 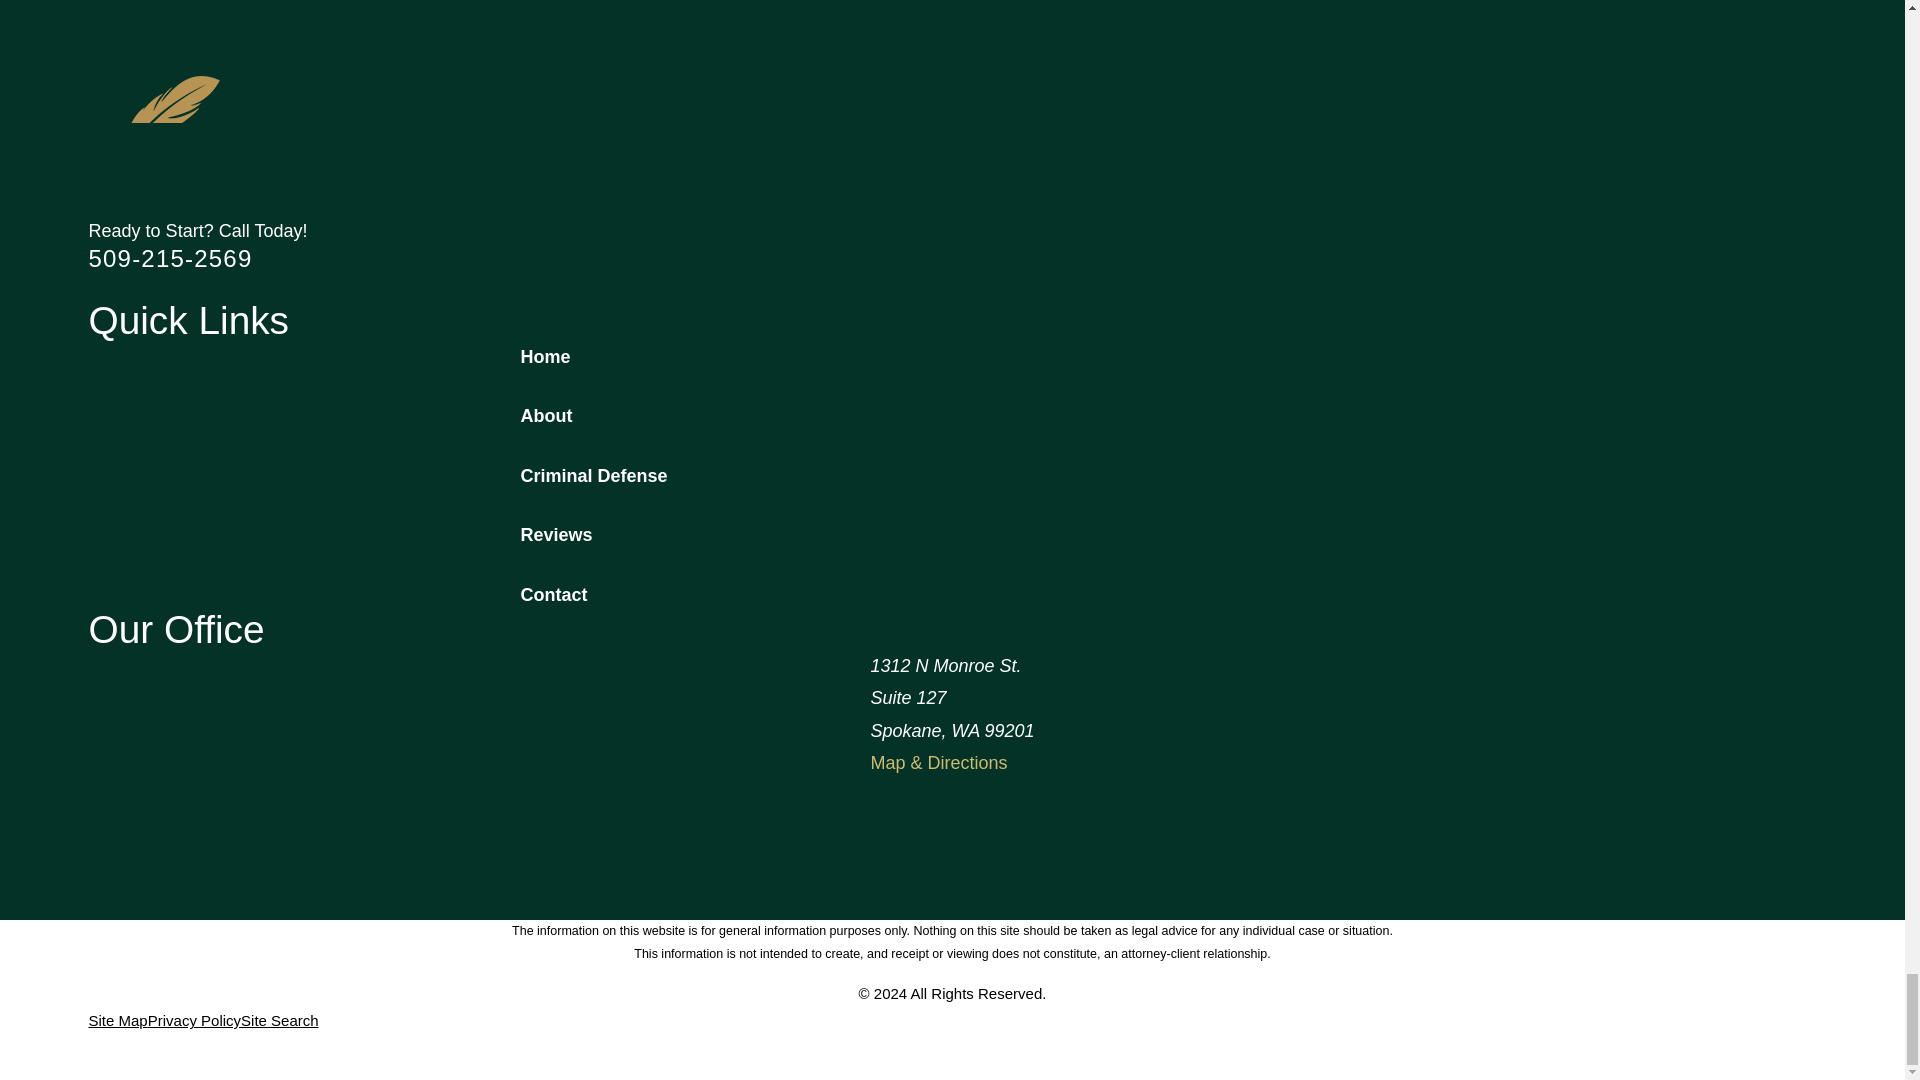 I want to click on Google Business Profile, so click(x=100, y=289).